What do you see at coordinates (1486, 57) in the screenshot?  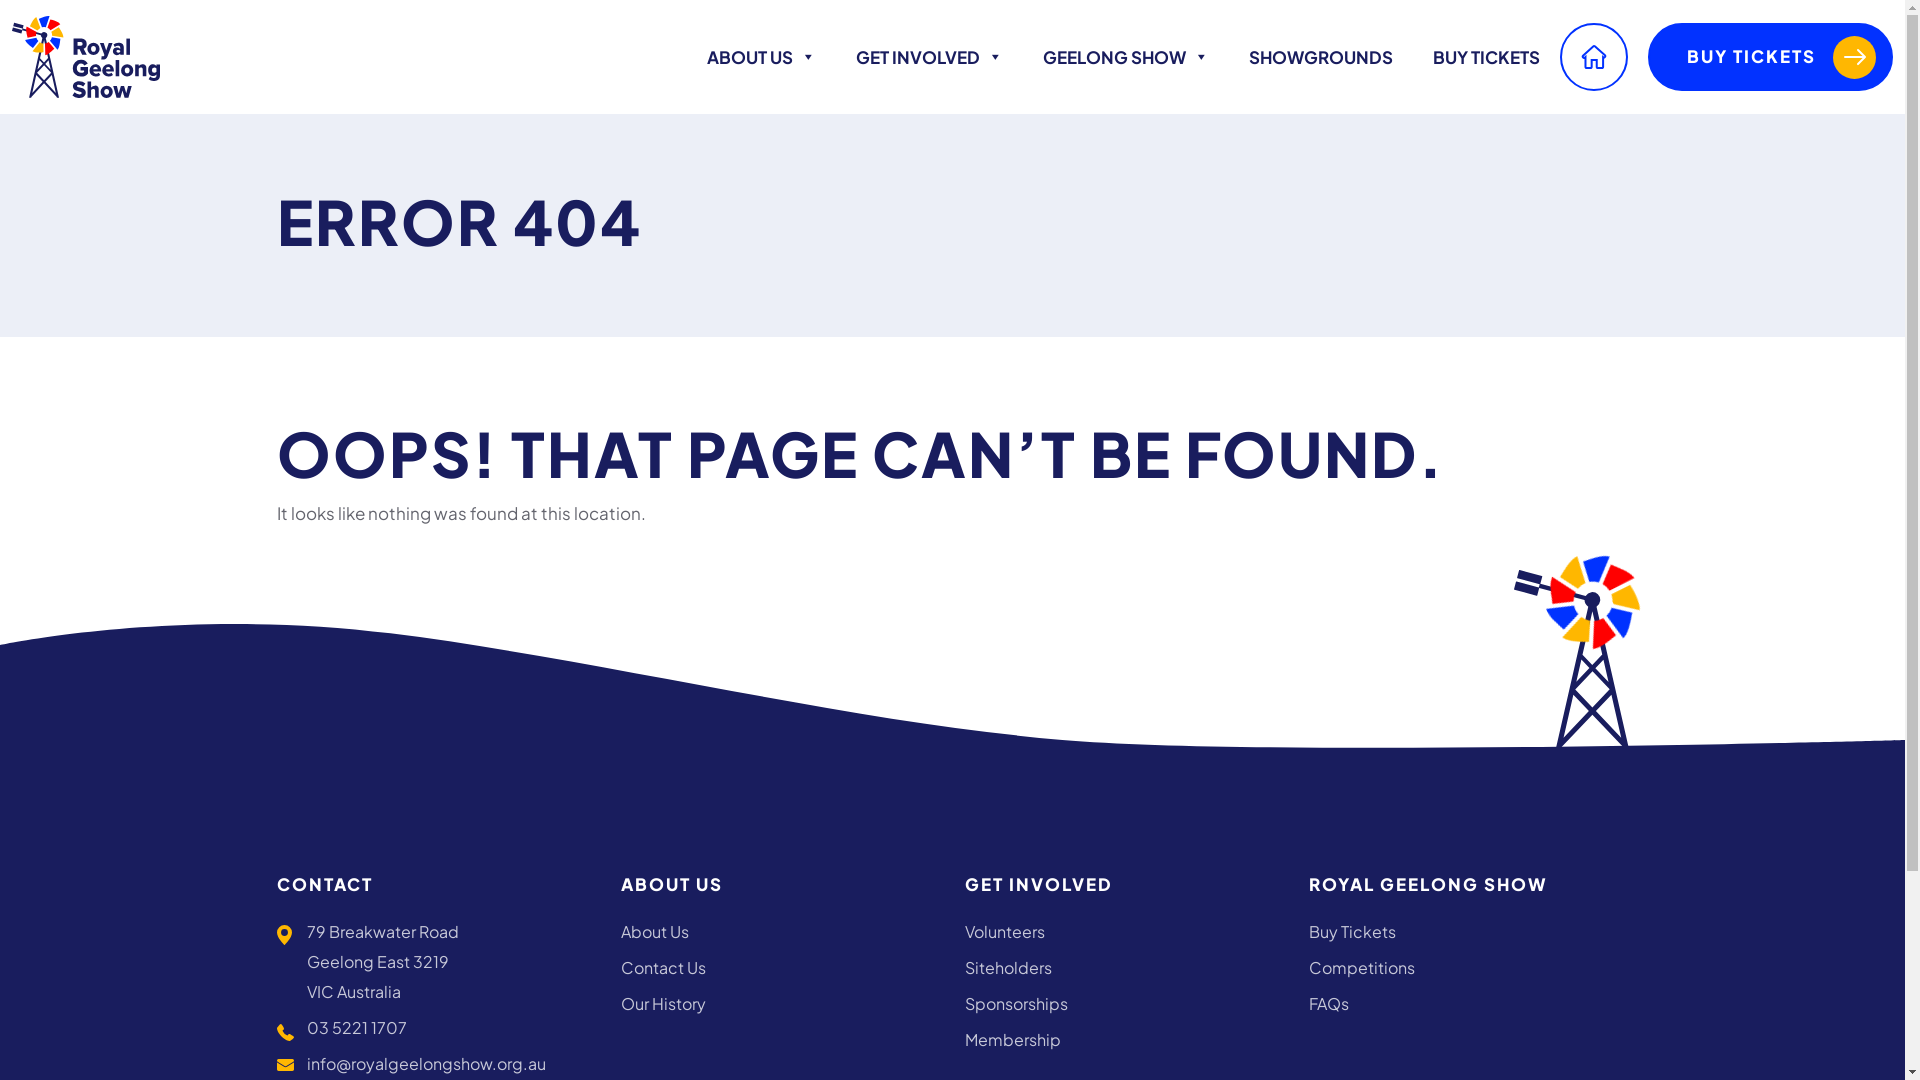 I see `BUY TICKETS` at bounding box center [1486, 57].